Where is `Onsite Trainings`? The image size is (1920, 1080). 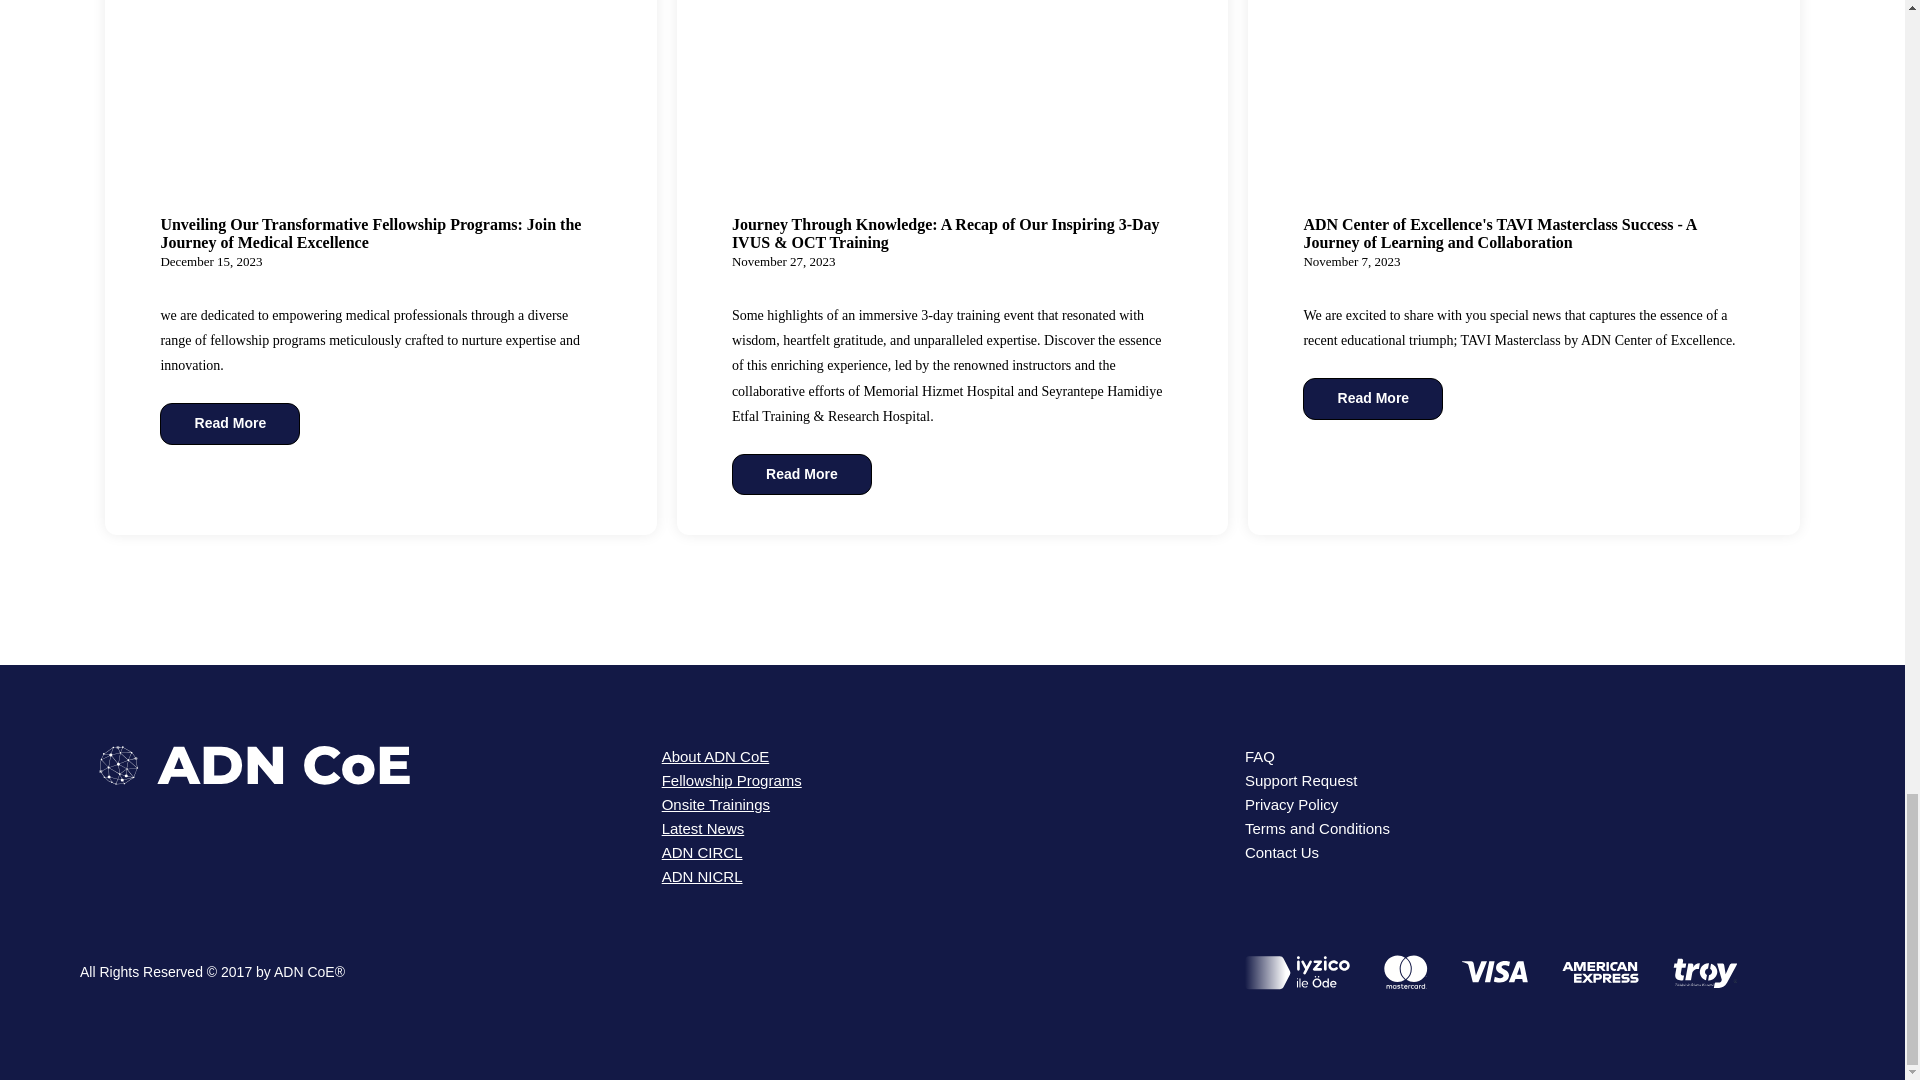 Onsite Trainings is located at coordinates (716, 804).